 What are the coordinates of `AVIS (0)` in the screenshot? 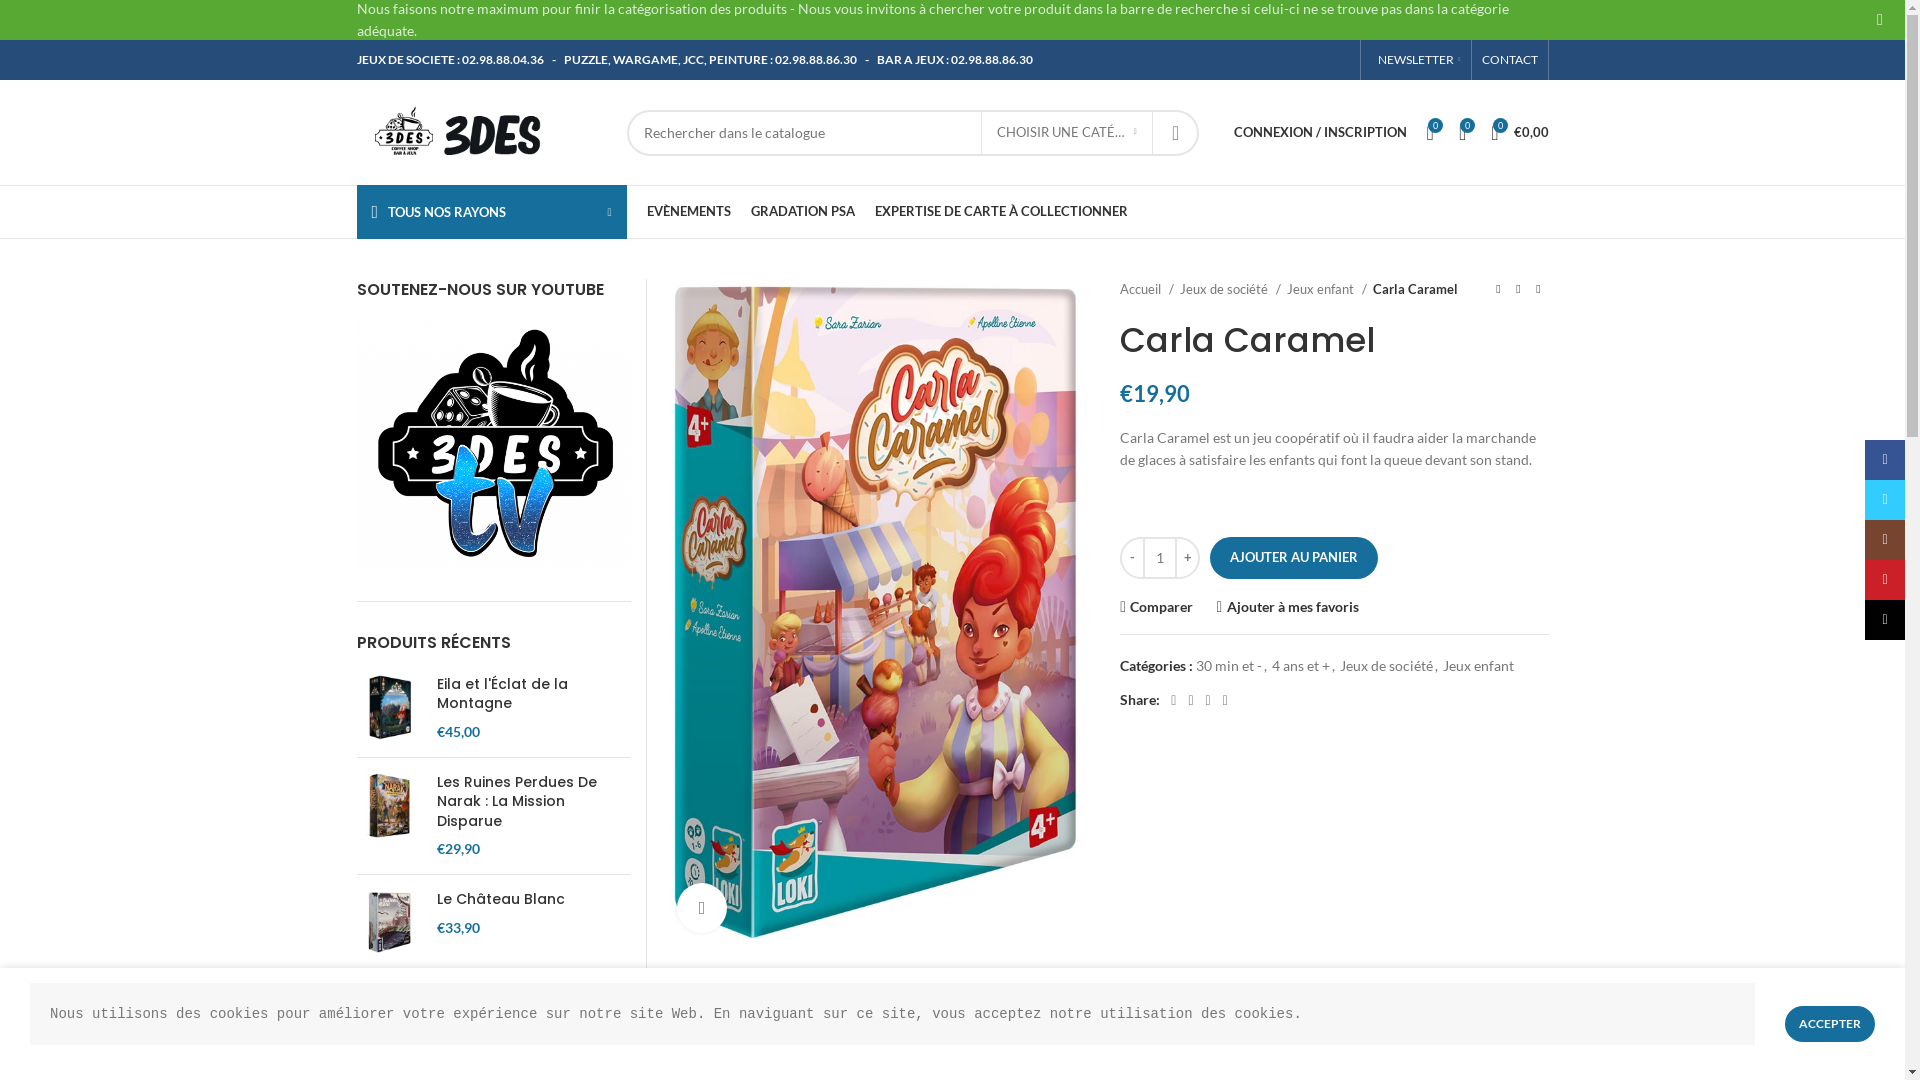 It's located at (1214, 1020).